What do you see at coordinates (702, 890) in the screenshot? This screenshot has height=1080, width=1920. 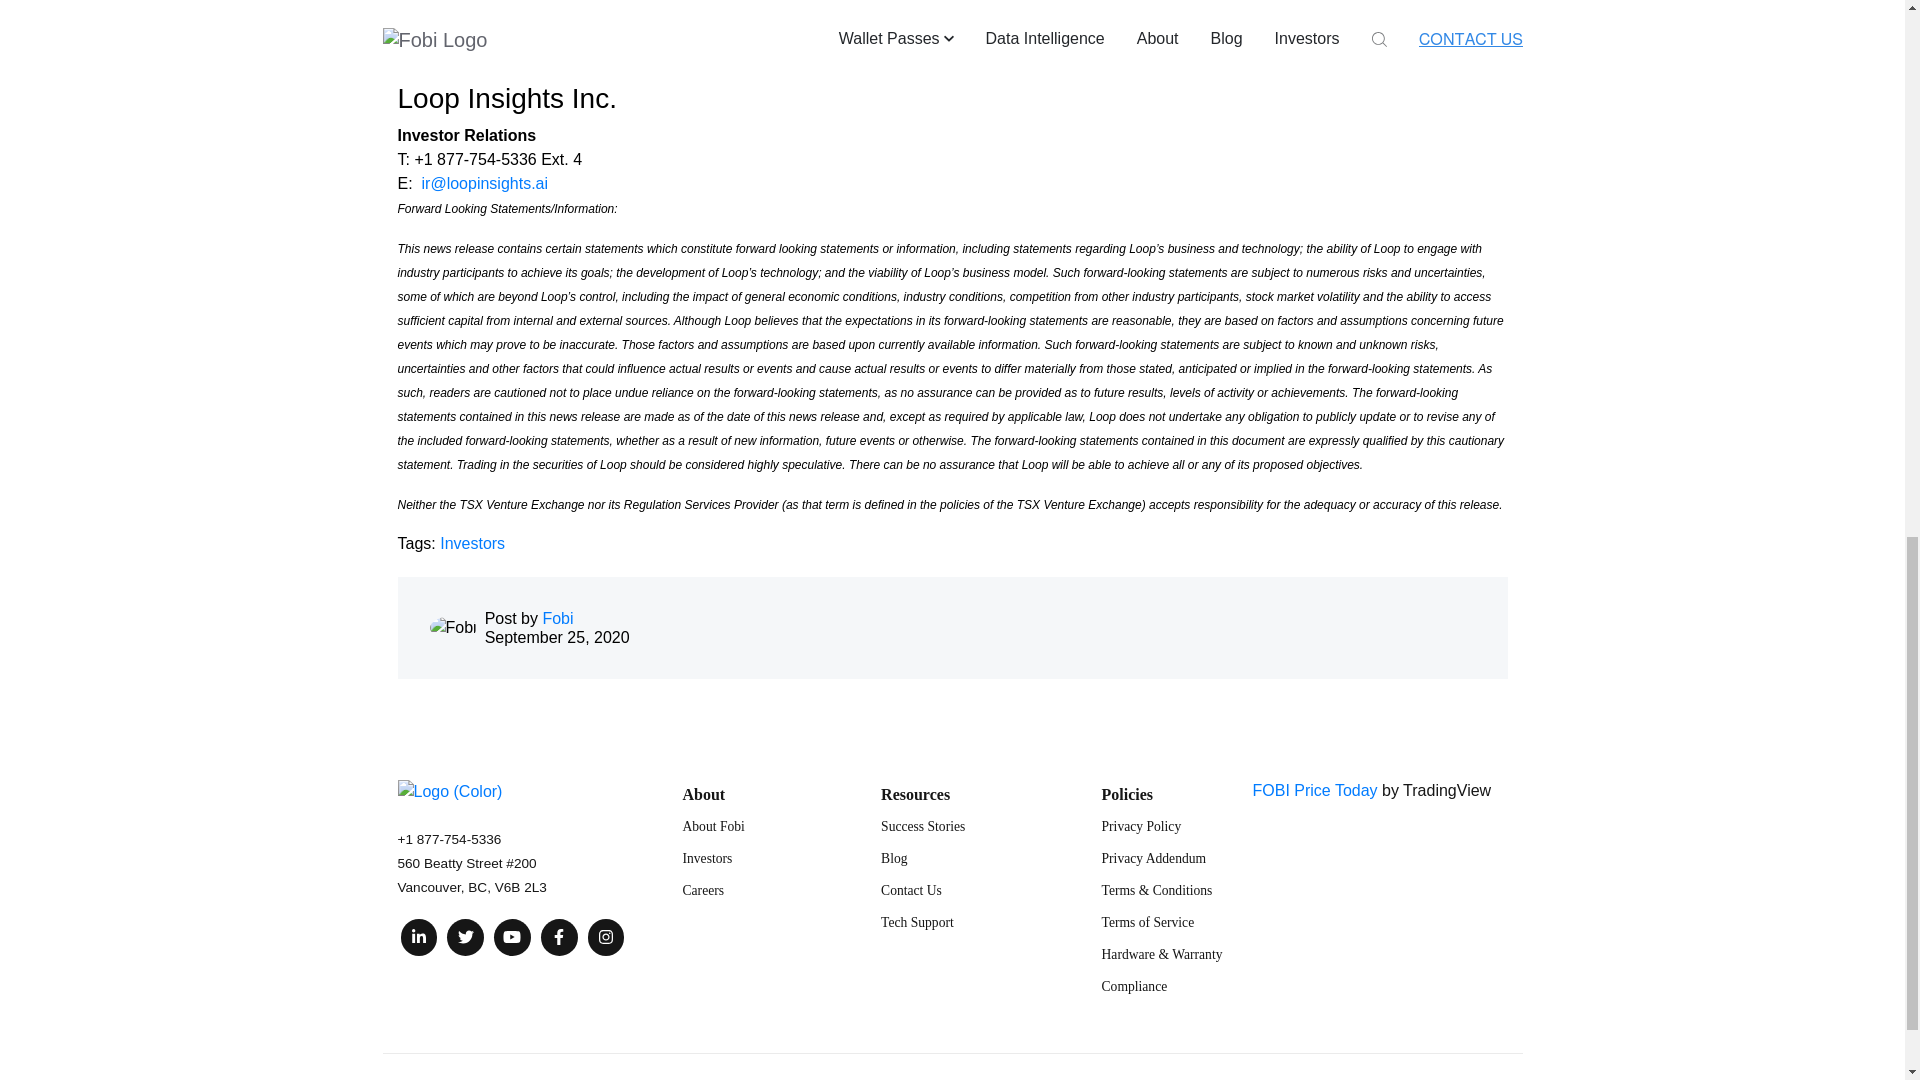 I see `Careers` at bounding box center [702, 890].